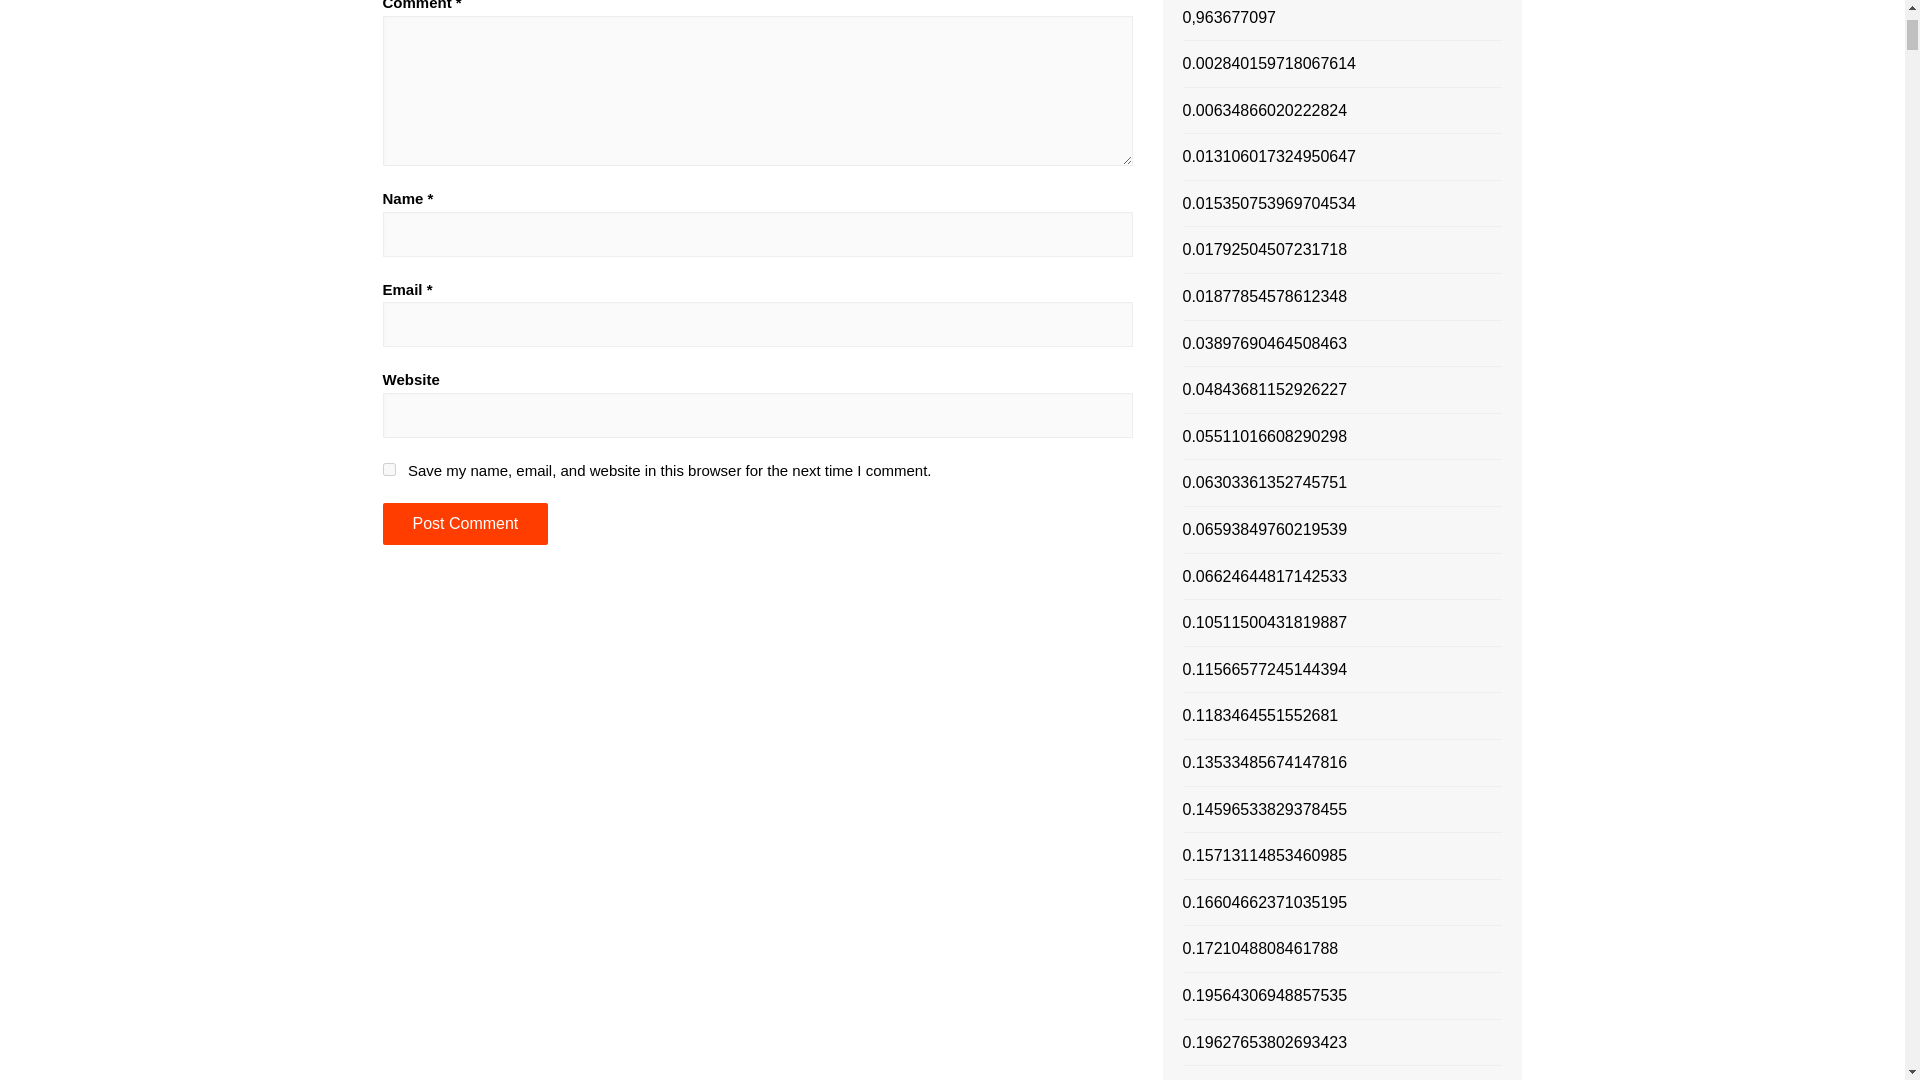 This screenshot has width=1920, height=1080. Describe the element at coordinates (388, 470) in the screenshot. I see `yes` at that location.